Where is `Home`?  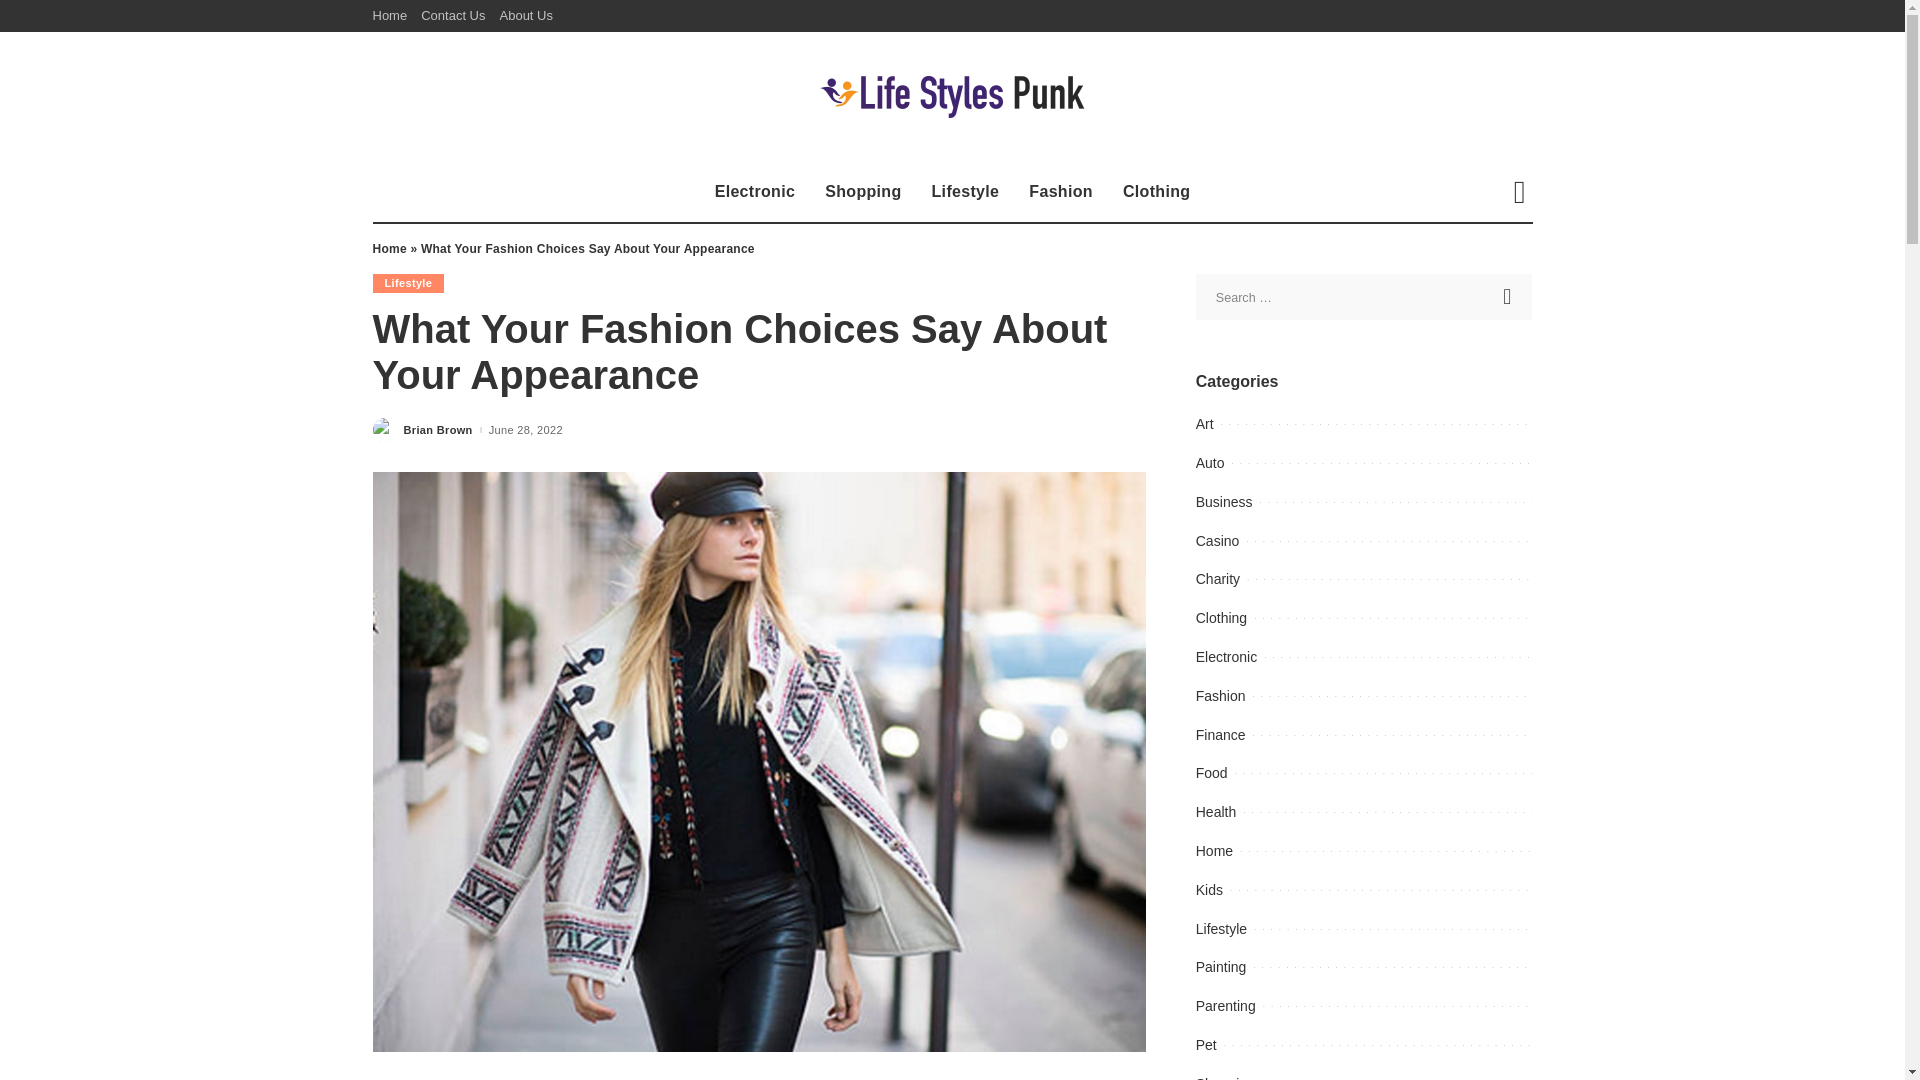
Home is located at coordinates (388, 248).